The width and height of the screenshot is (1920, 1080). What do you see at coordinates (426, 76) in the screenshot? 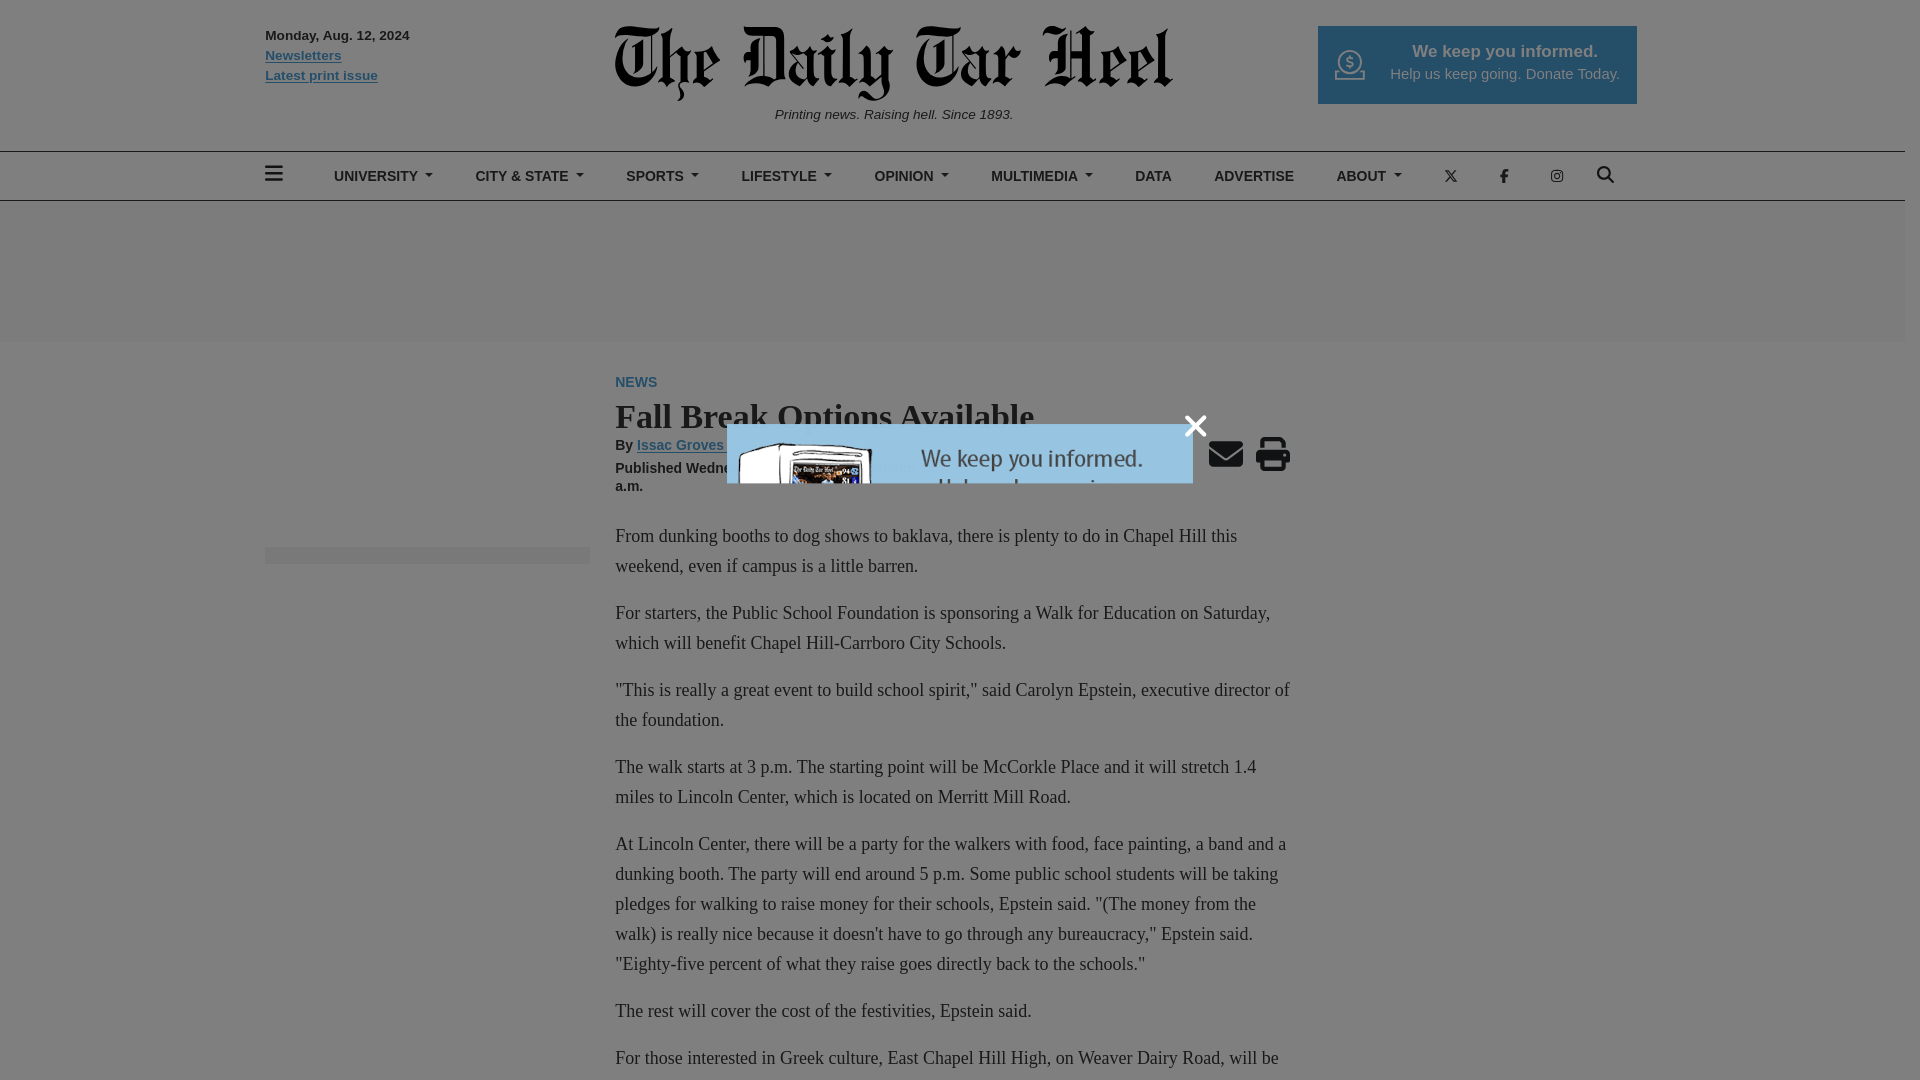
I see `Latest print issue` at bounding box center [426, 76].